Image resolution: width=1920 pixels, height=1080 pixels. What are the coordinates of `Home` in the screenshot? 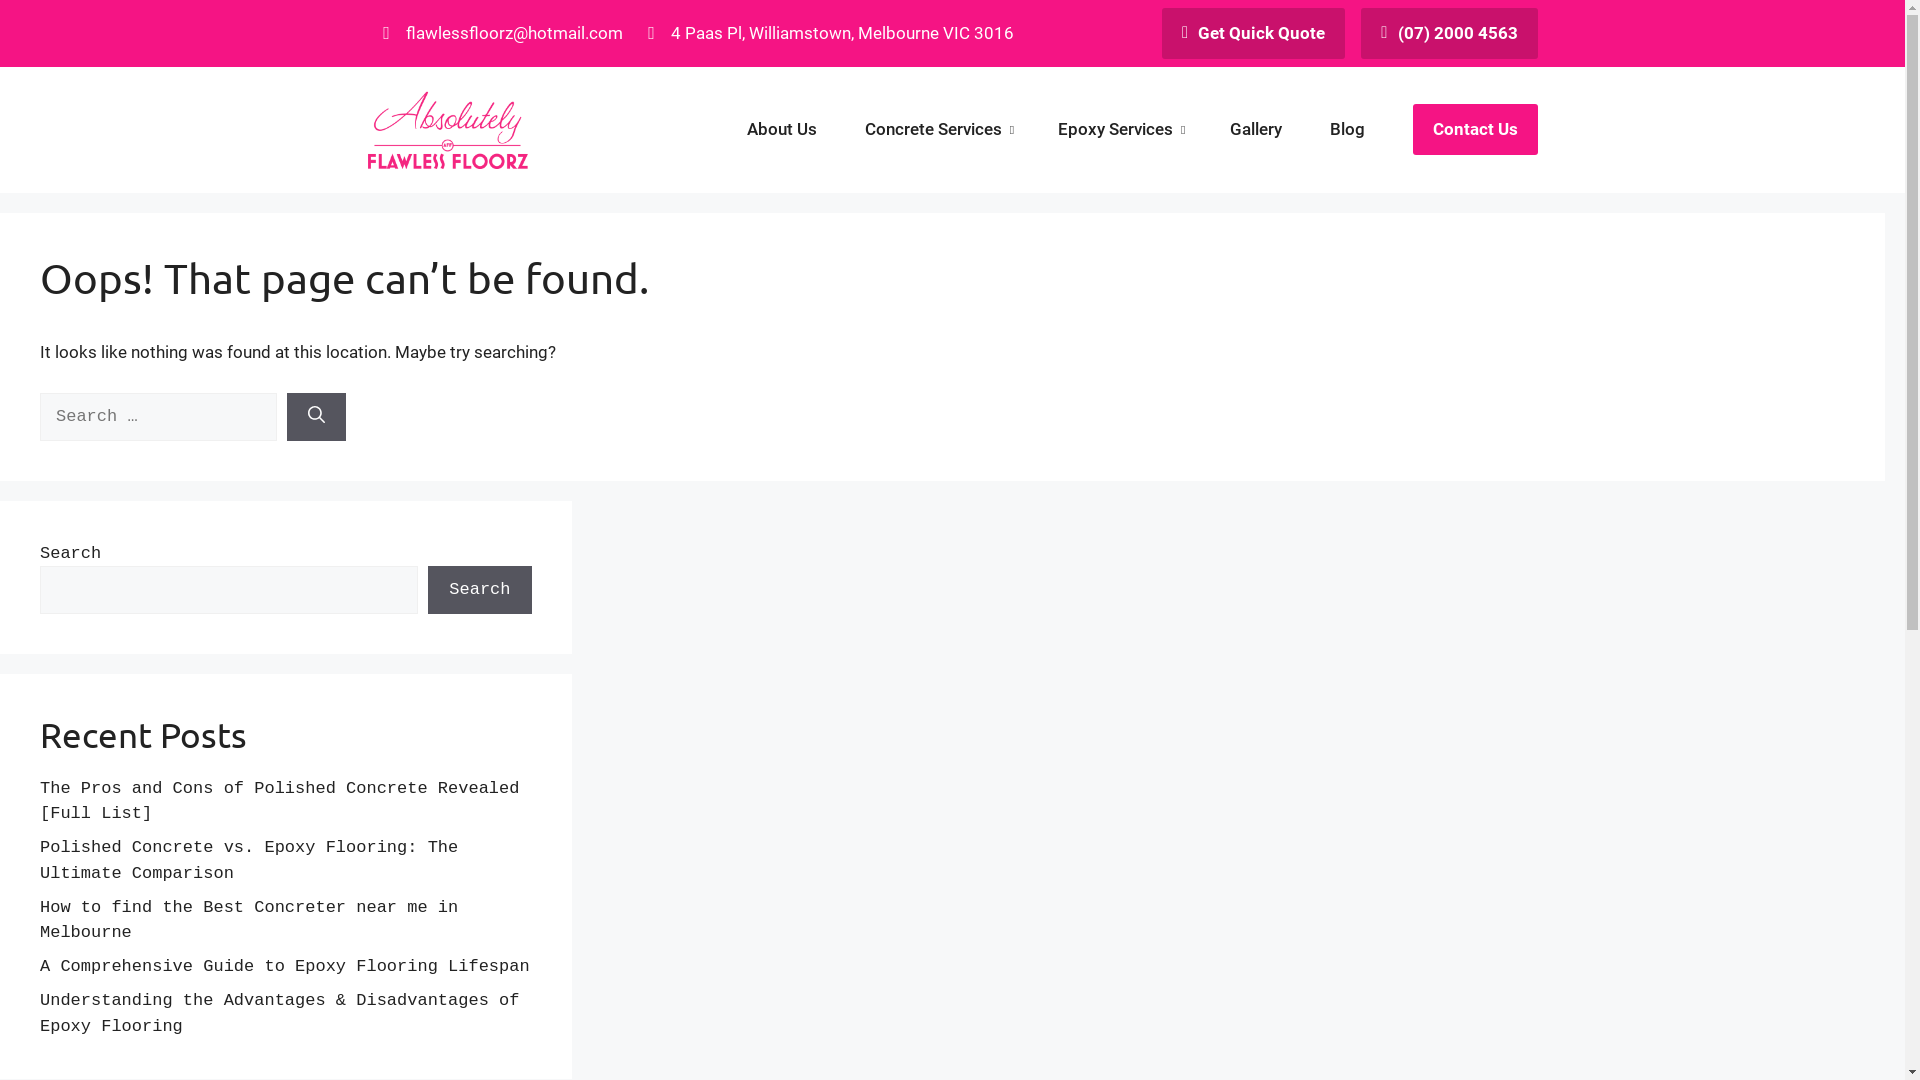 It's located at (448, 130).